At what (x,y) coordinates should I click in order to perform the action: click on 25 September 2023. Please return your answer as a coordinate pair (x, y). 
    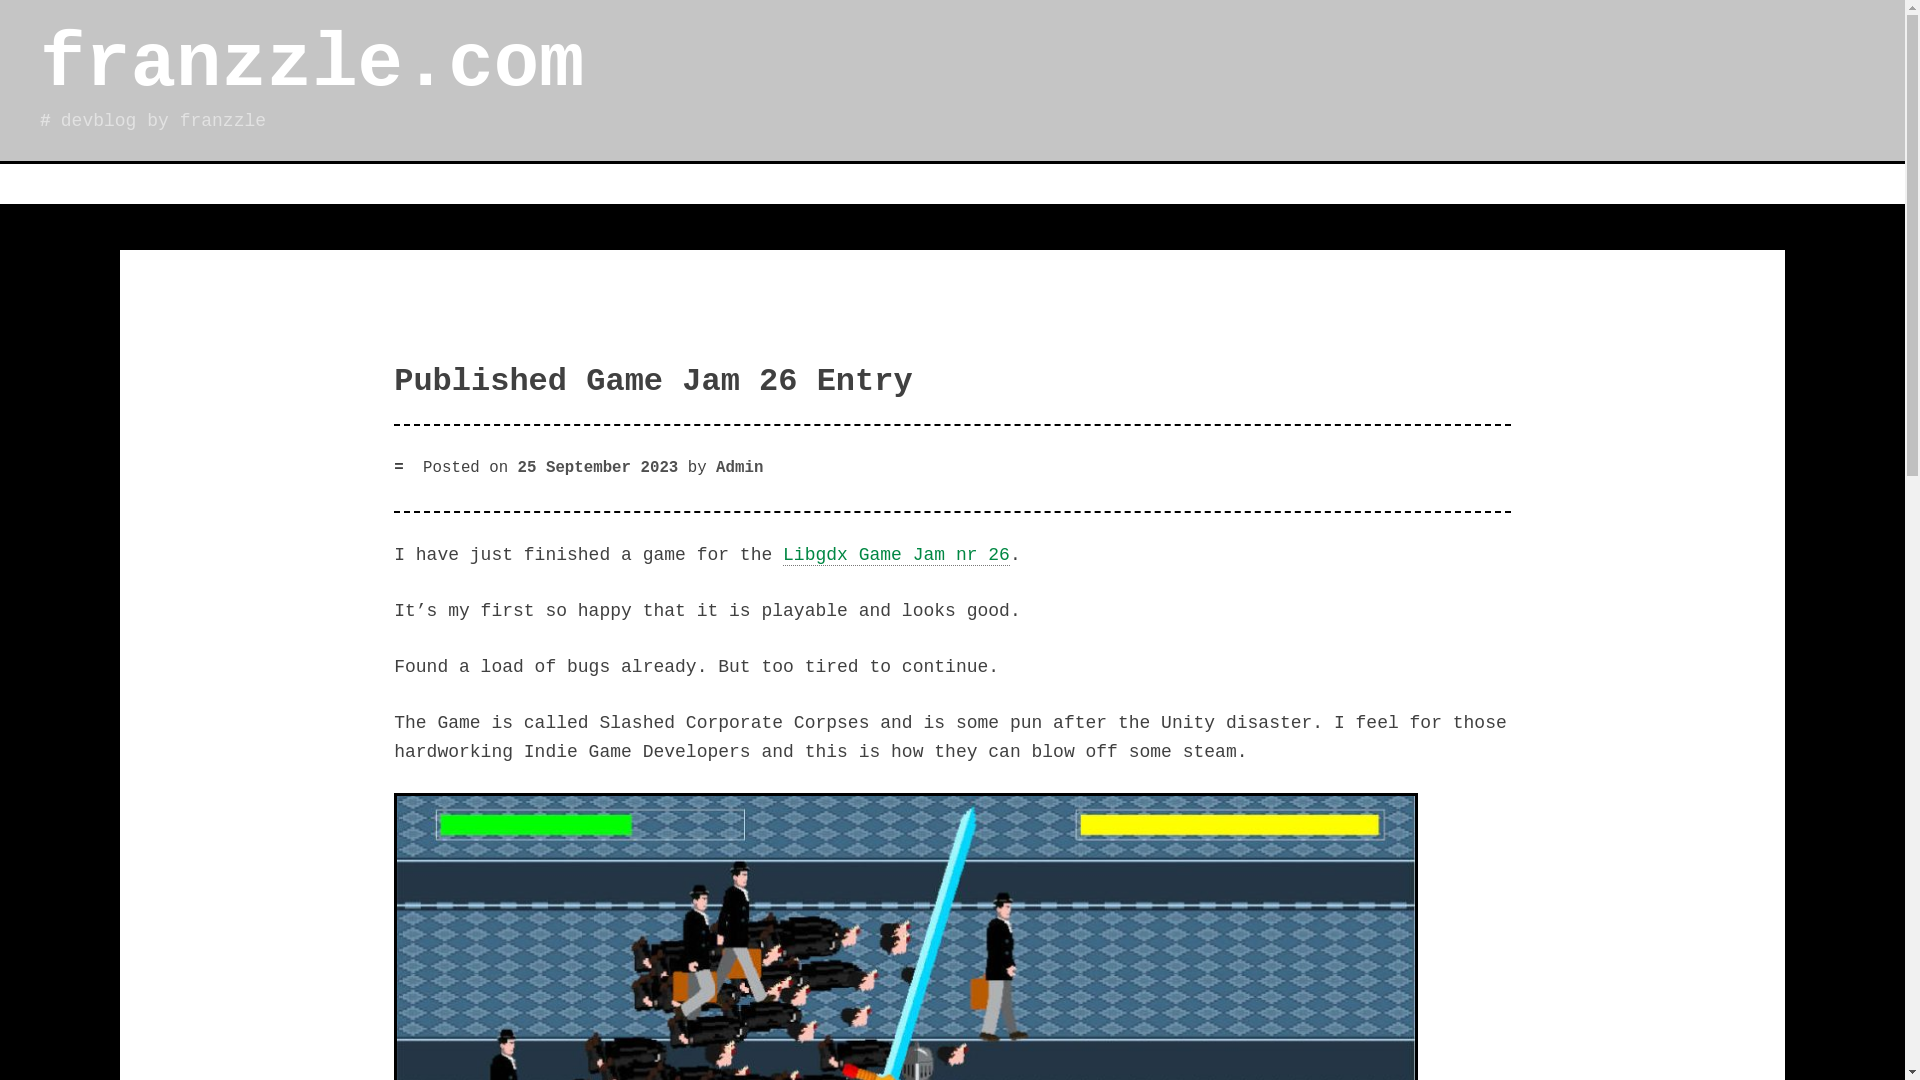
    Looking at the image, I should click on (598, 468).